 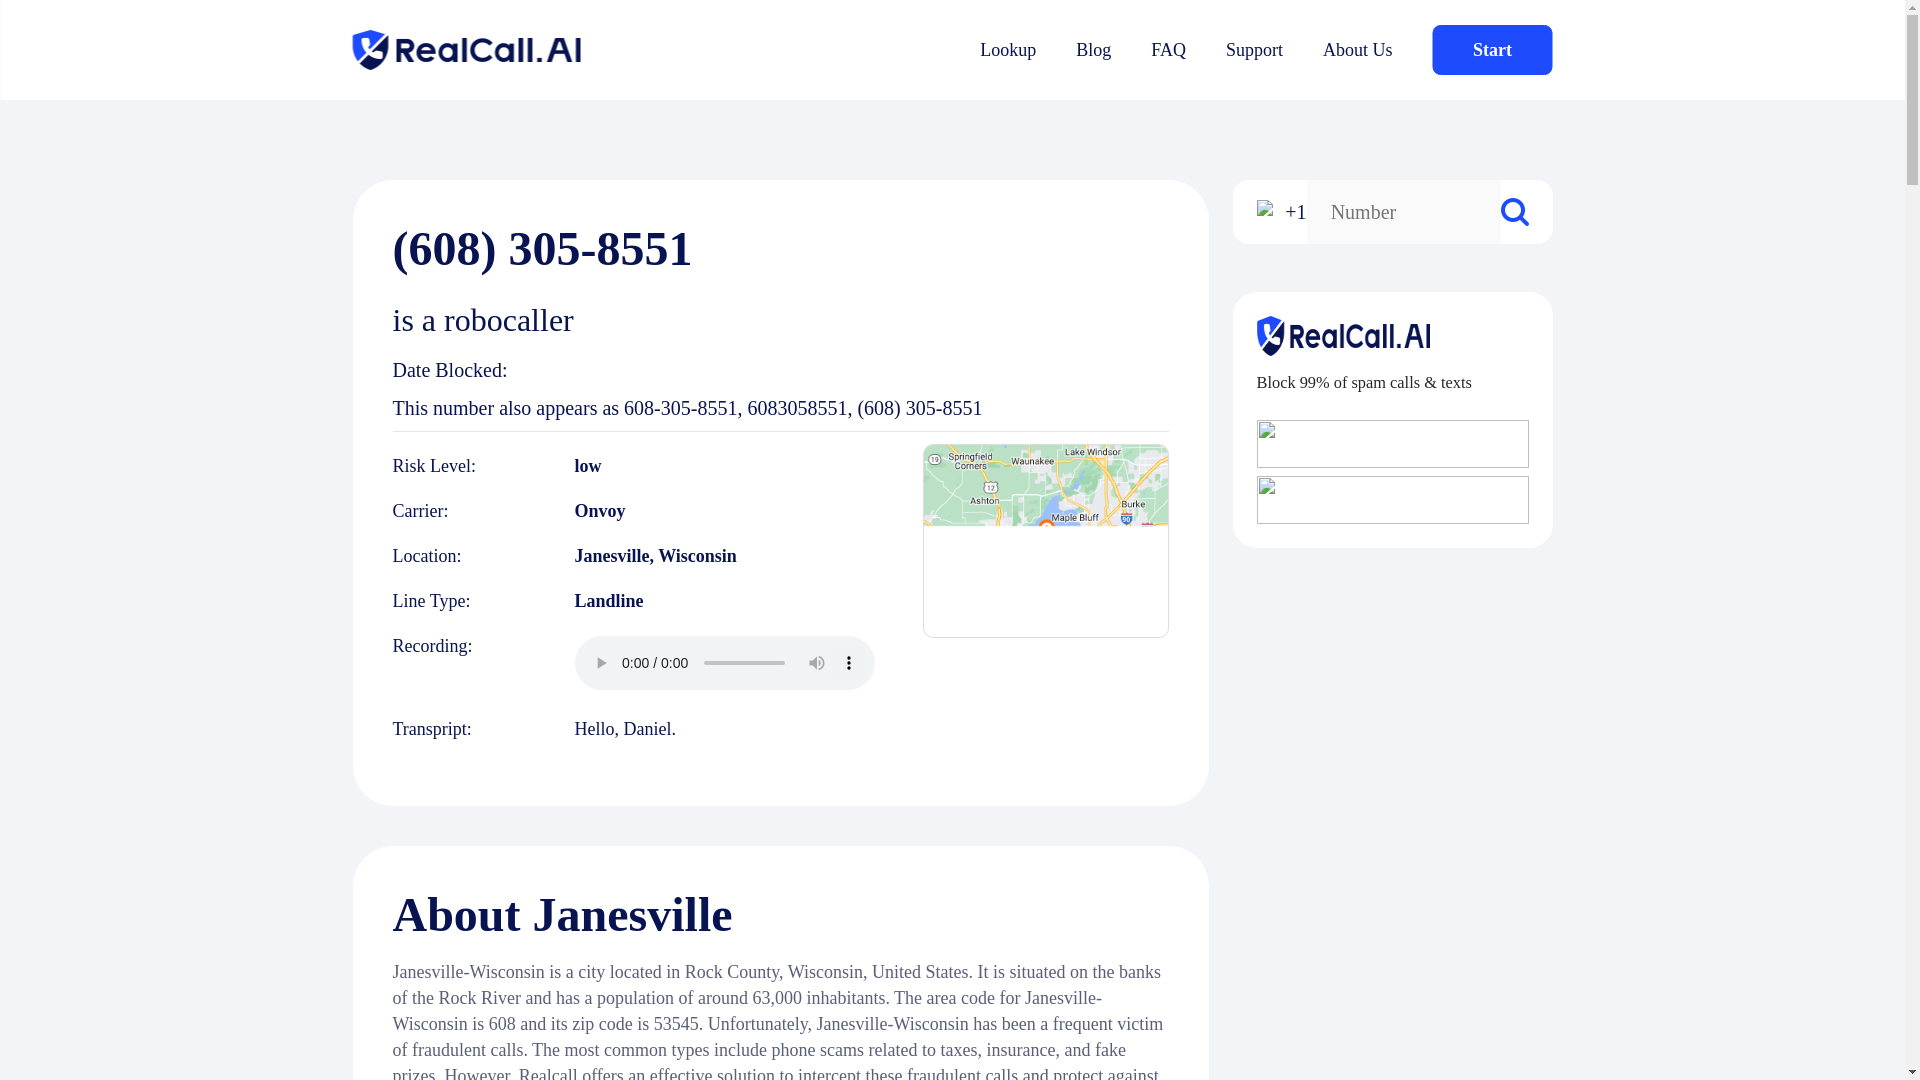 I want to click on Blog, so click(x=1093, y=50).